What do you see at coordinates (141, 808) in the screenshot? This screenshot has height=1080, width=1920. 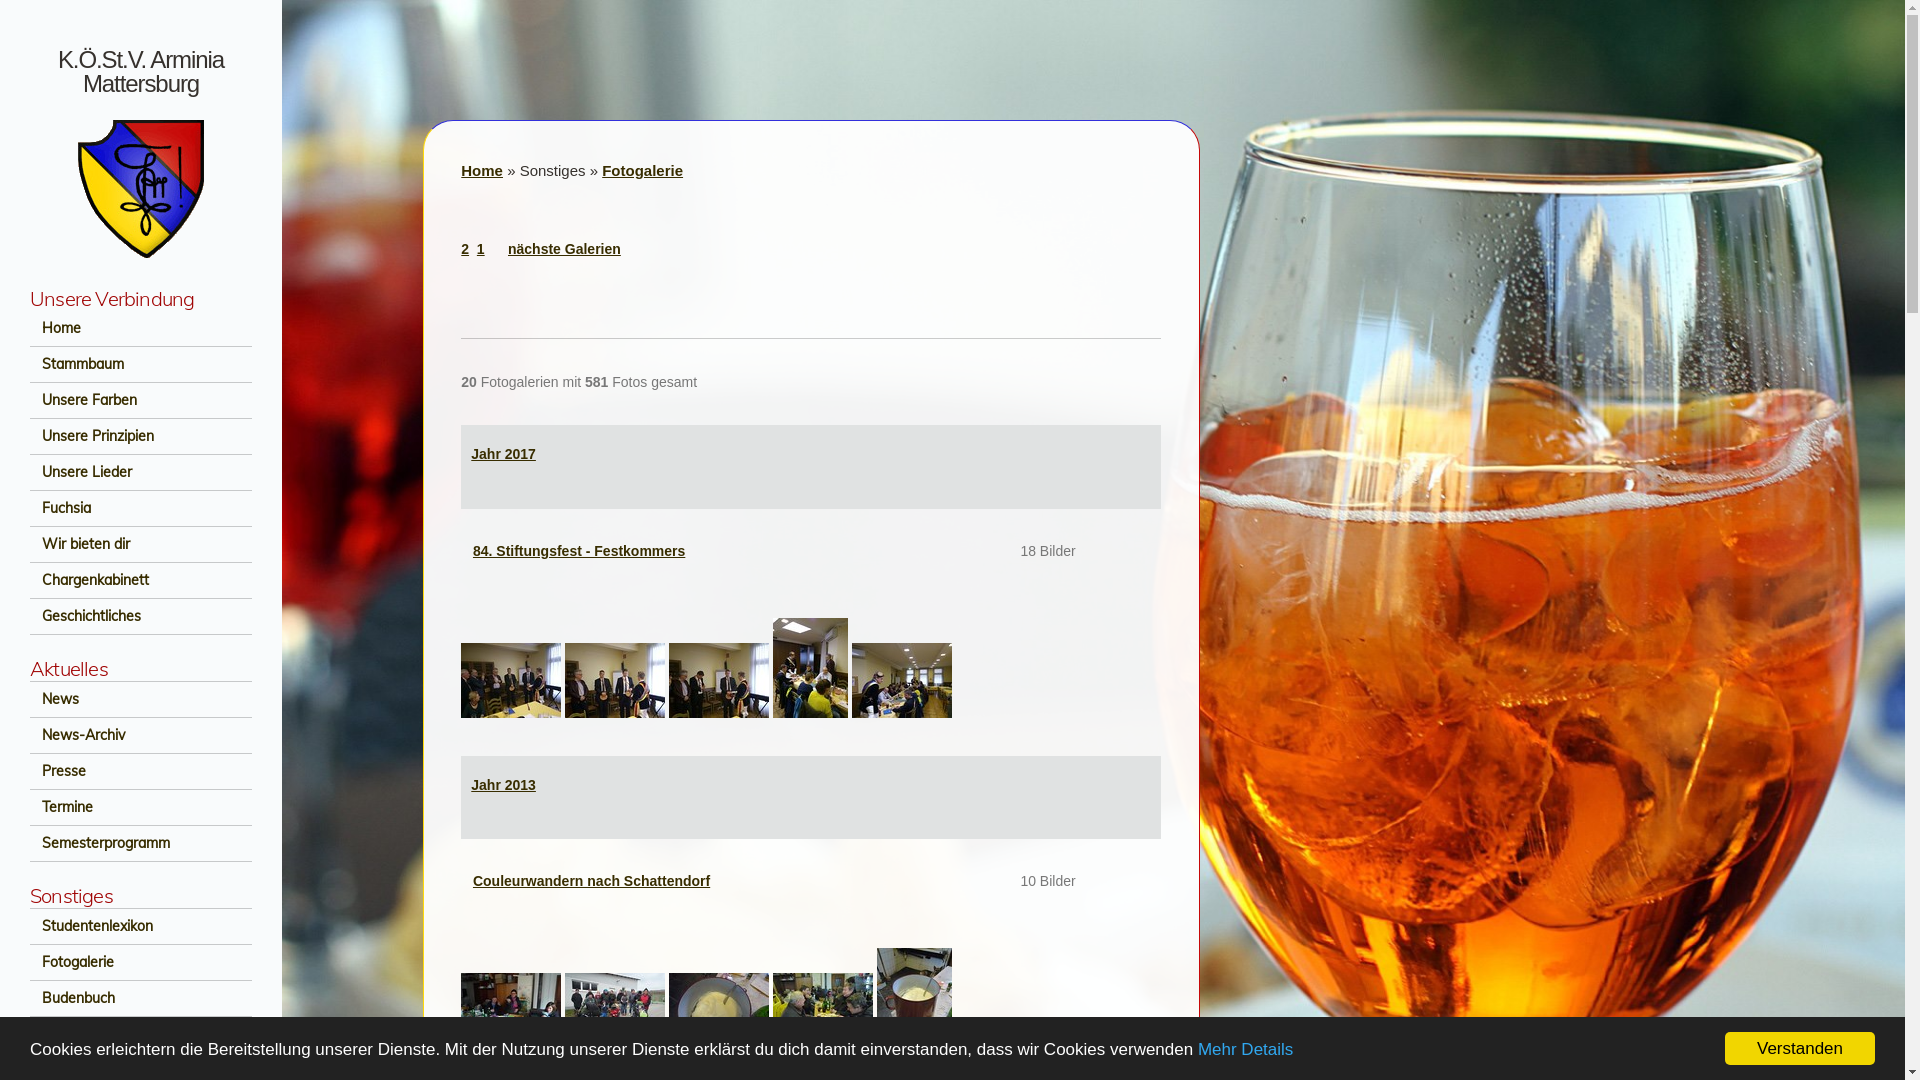 I see `   Termine` at bounding box center [141, 808].